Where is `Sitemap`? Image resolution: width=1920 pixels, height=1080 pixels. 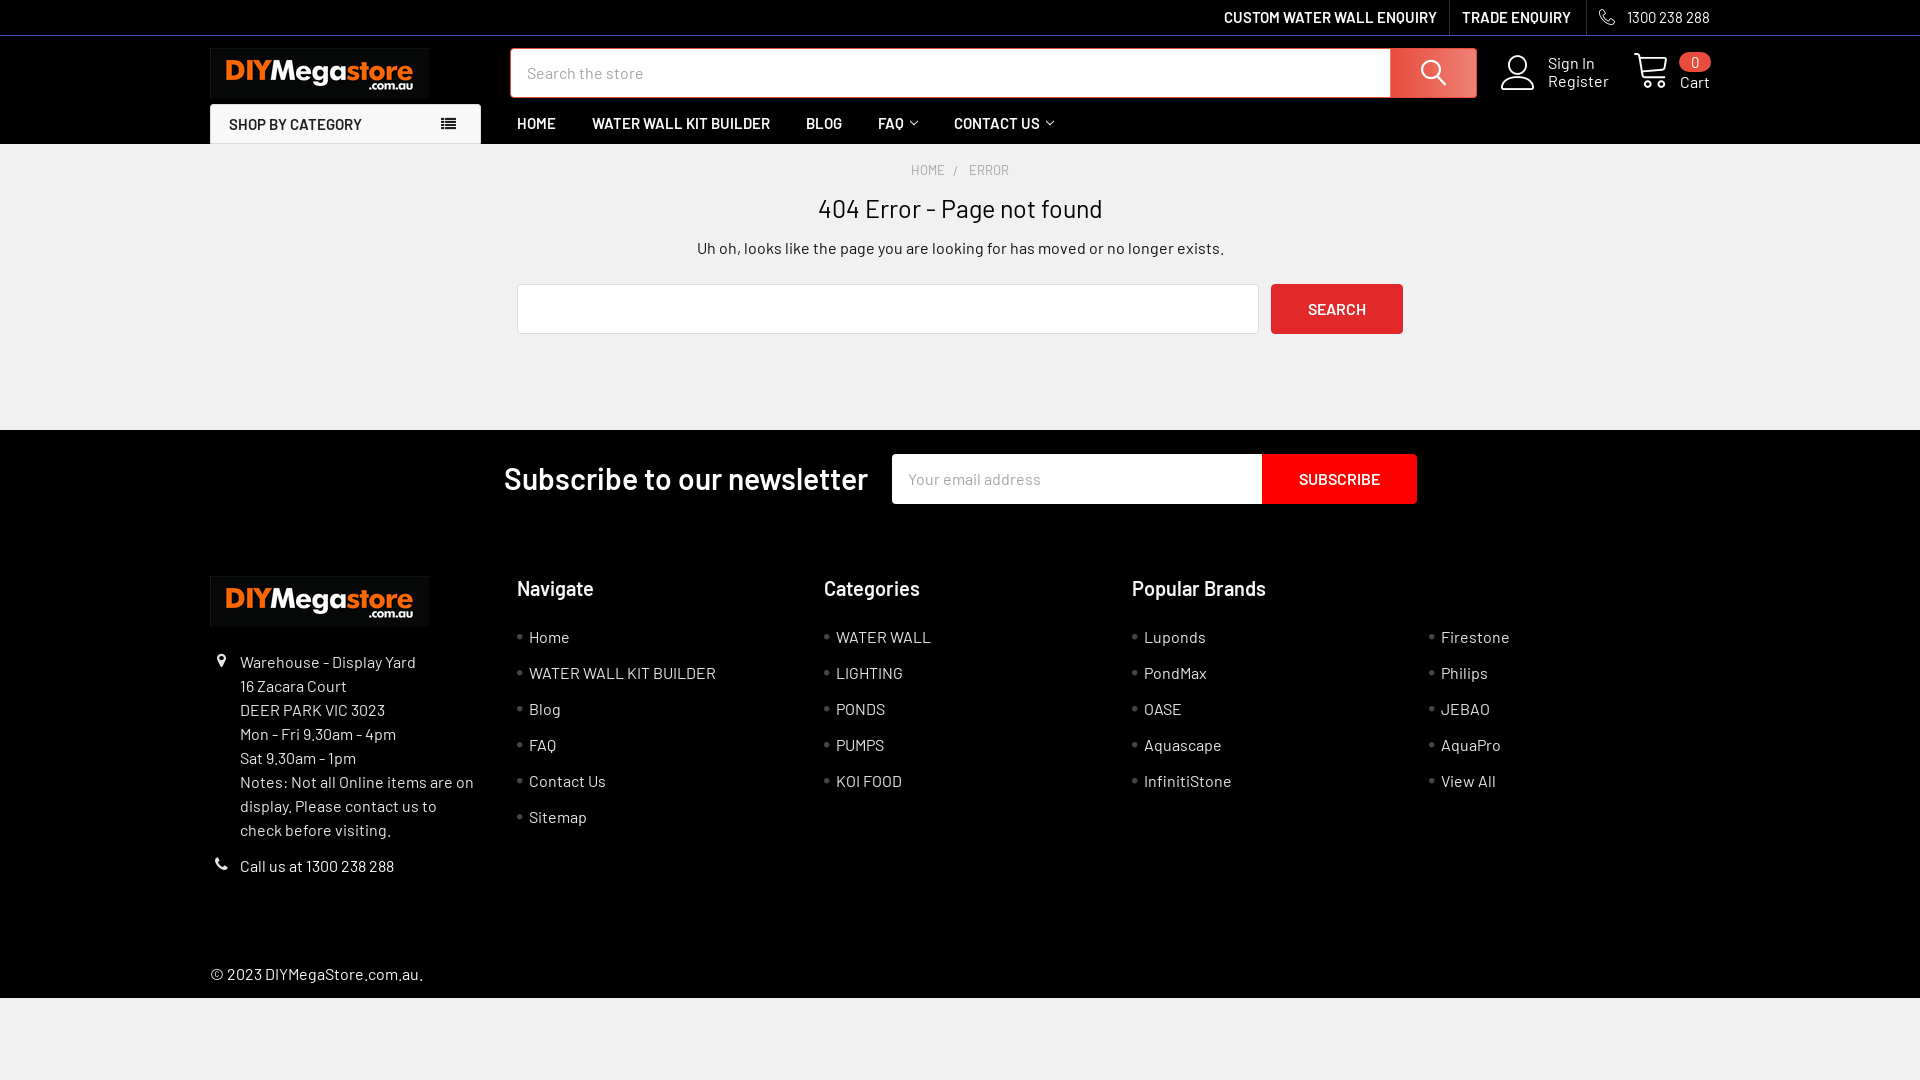 Sitemap is located at coordinates (558, 816).